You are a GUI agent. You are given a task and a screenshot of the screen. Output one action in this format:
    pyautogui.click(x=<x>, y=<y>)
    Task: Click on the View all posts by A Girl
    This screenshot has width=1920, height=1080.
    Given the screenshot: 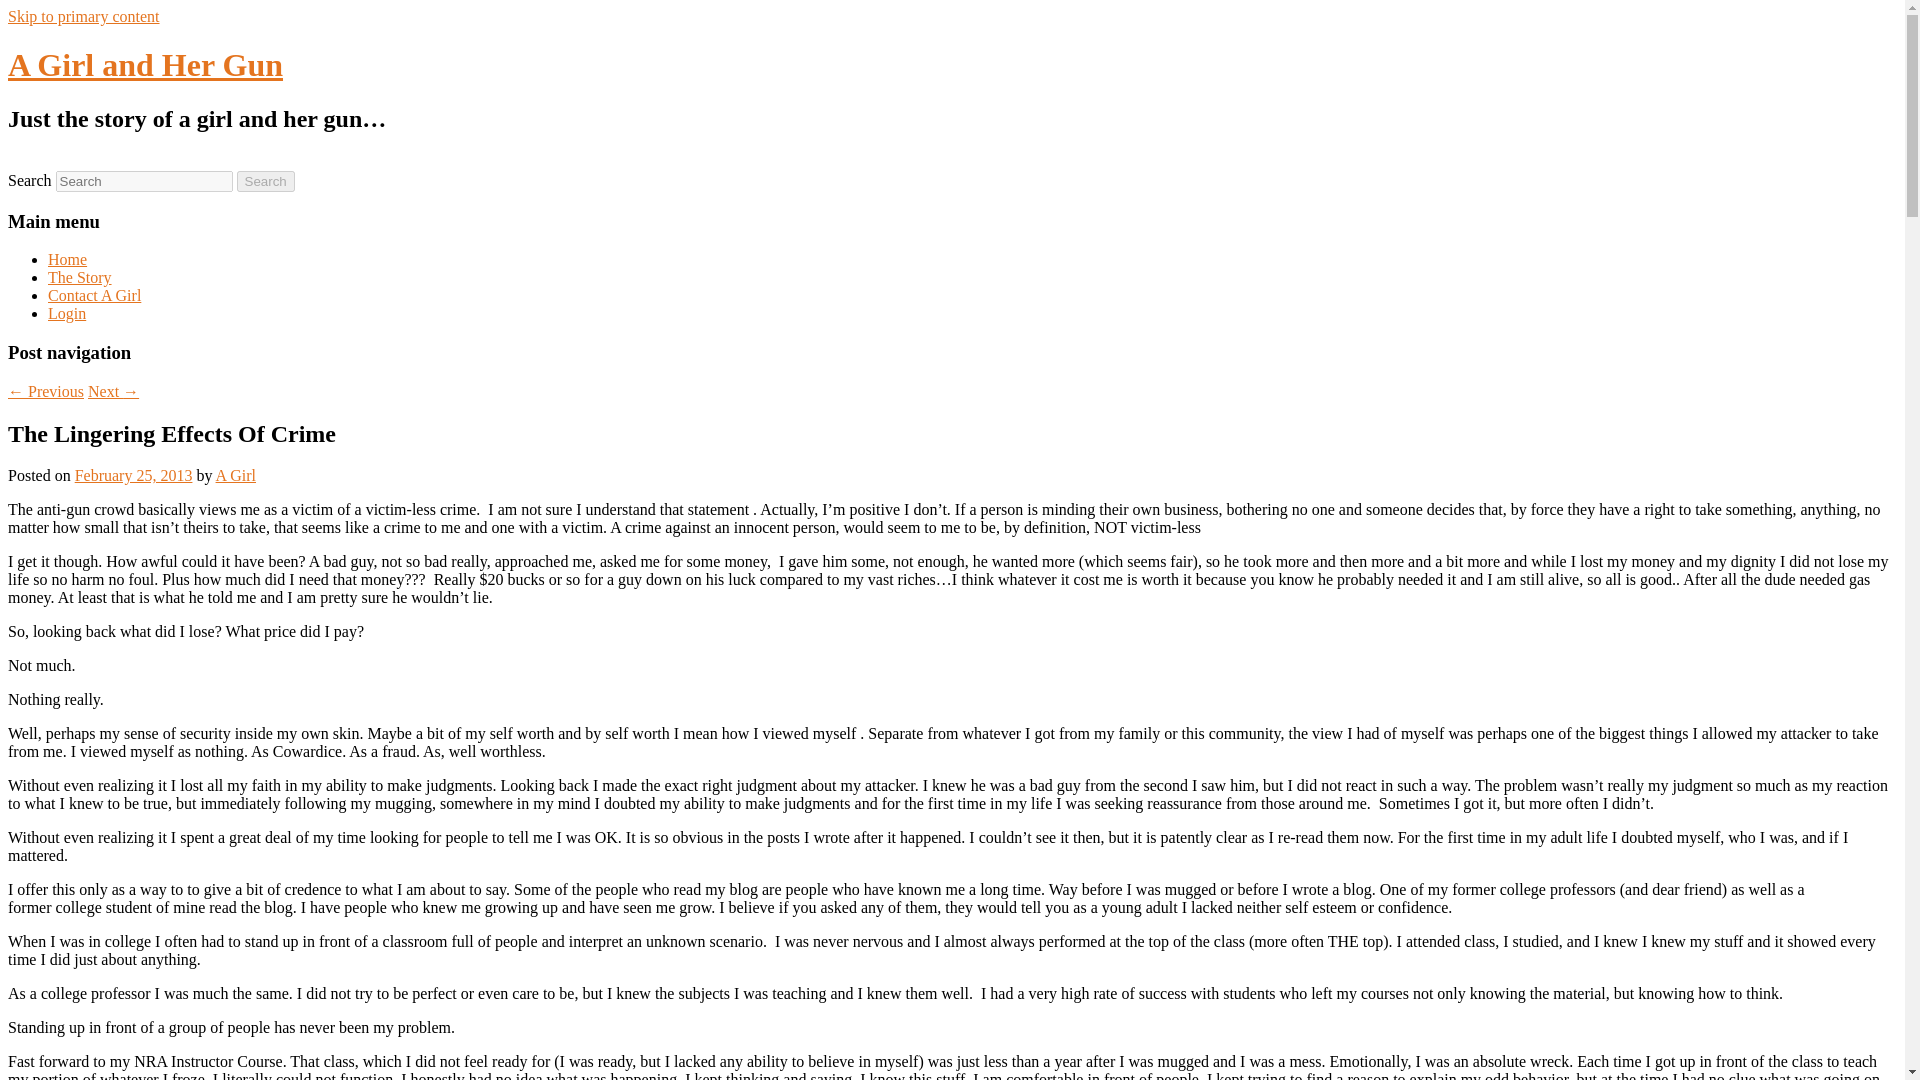 What is the action you would take?
    pyautogui.click(x=235, y=474)
    